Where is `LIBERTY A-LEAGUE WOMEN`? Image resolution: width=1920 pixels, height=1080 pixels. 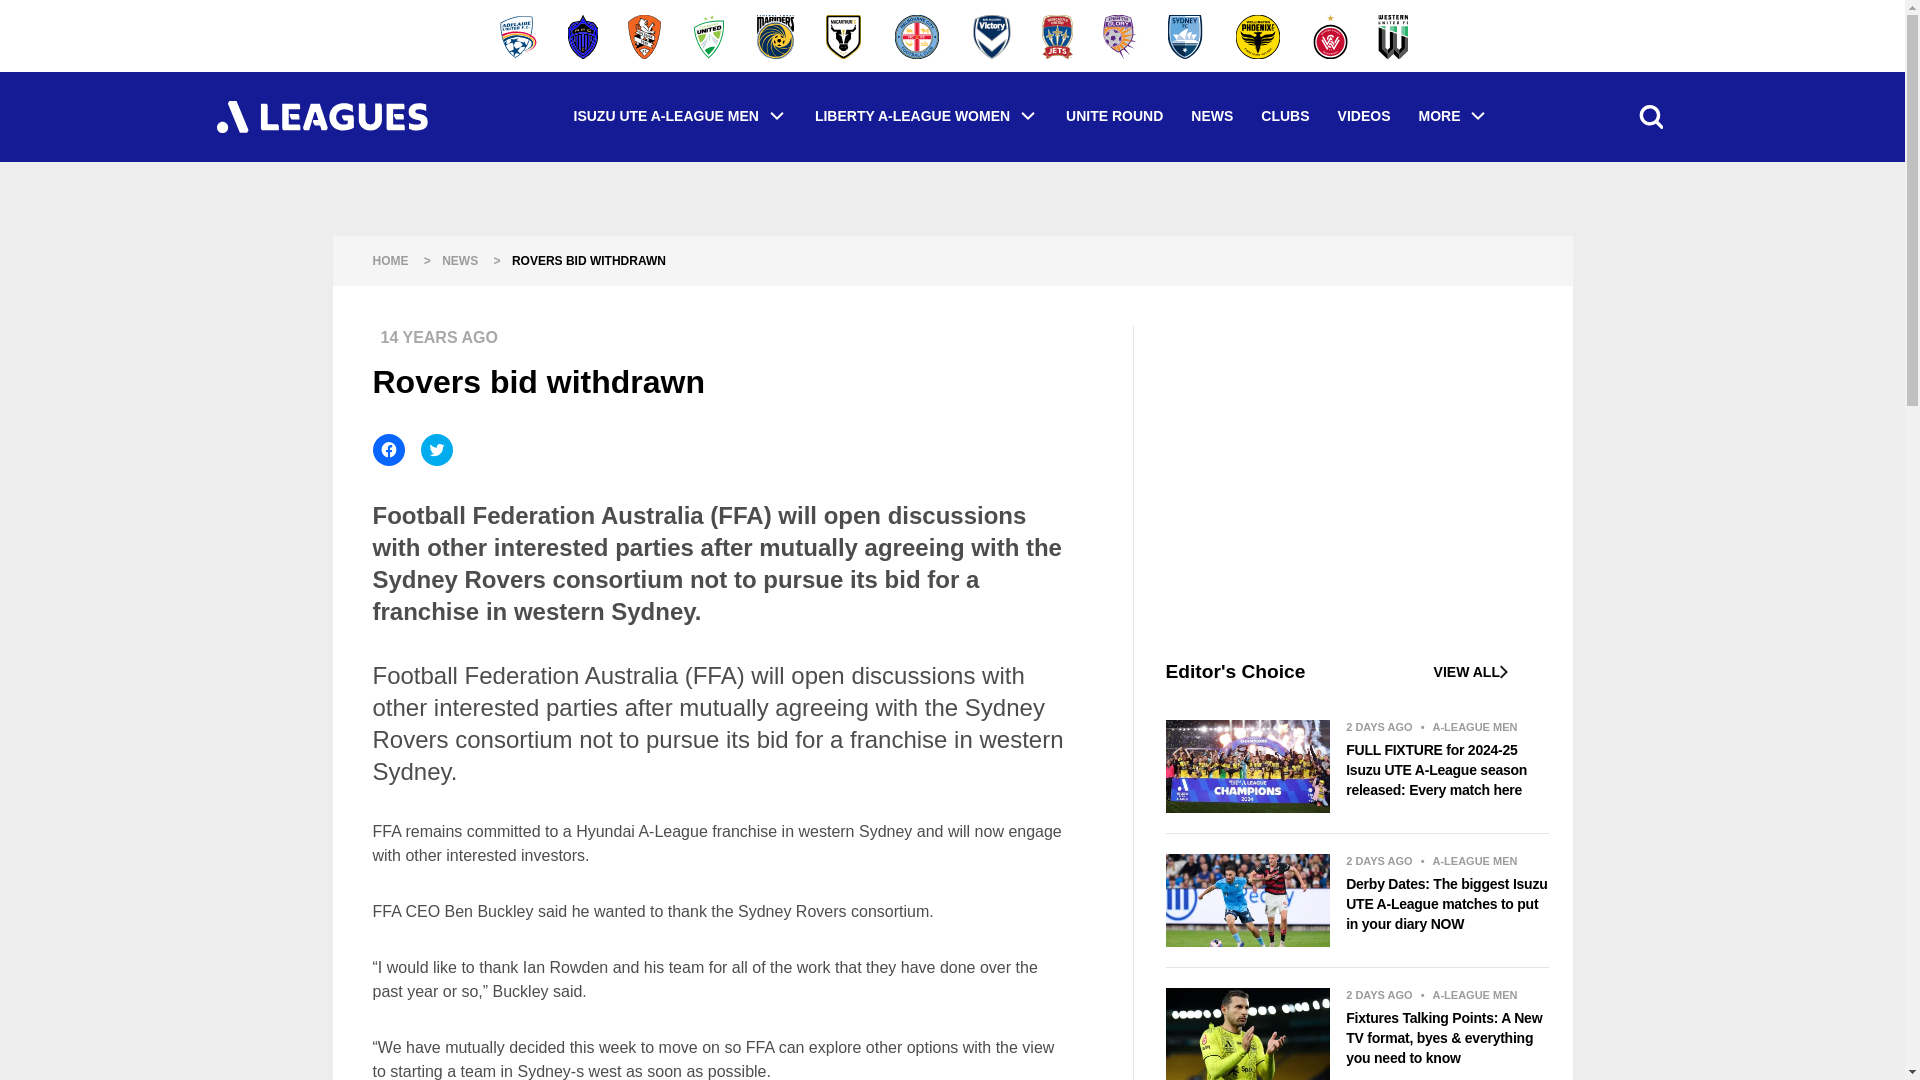
LIBERTY A-LEAGUE WOMEN is located at coordinates (926, 116).